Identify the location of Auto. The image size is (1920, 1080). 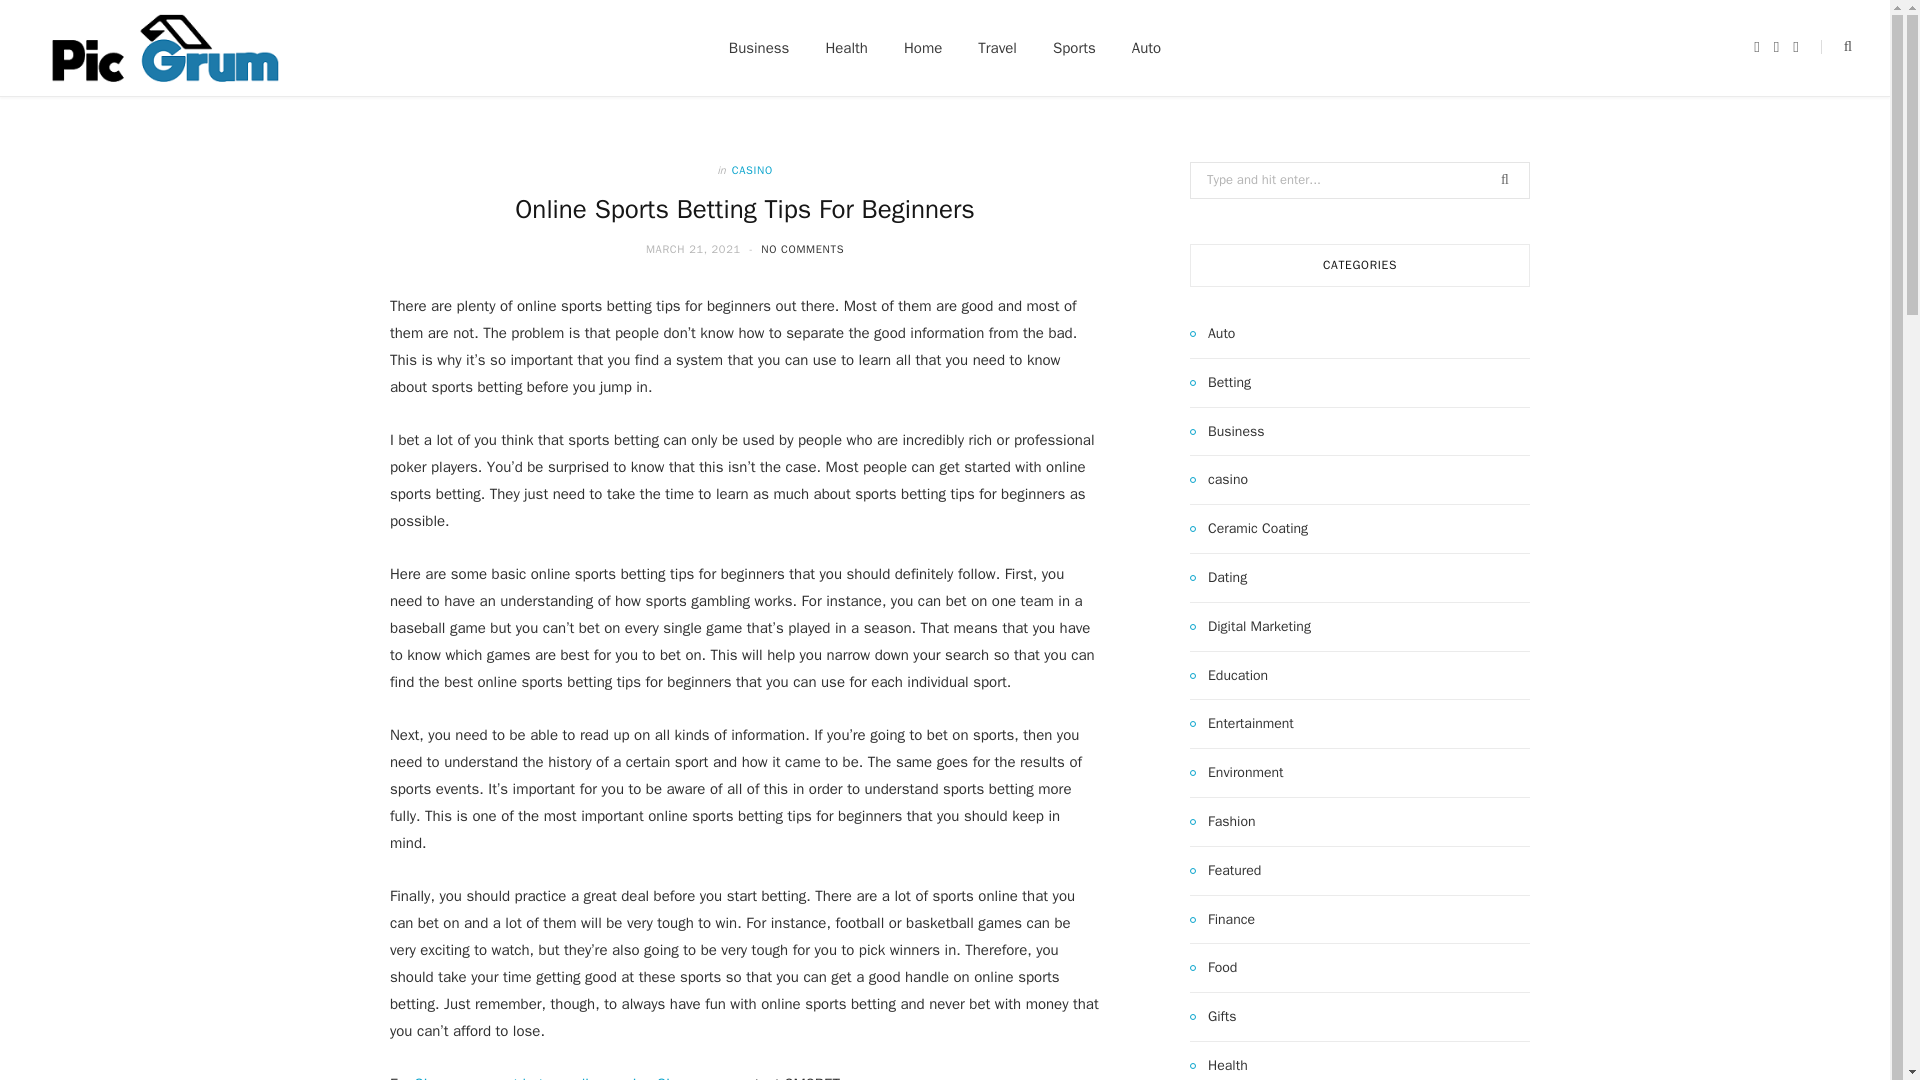
(1212, 333).